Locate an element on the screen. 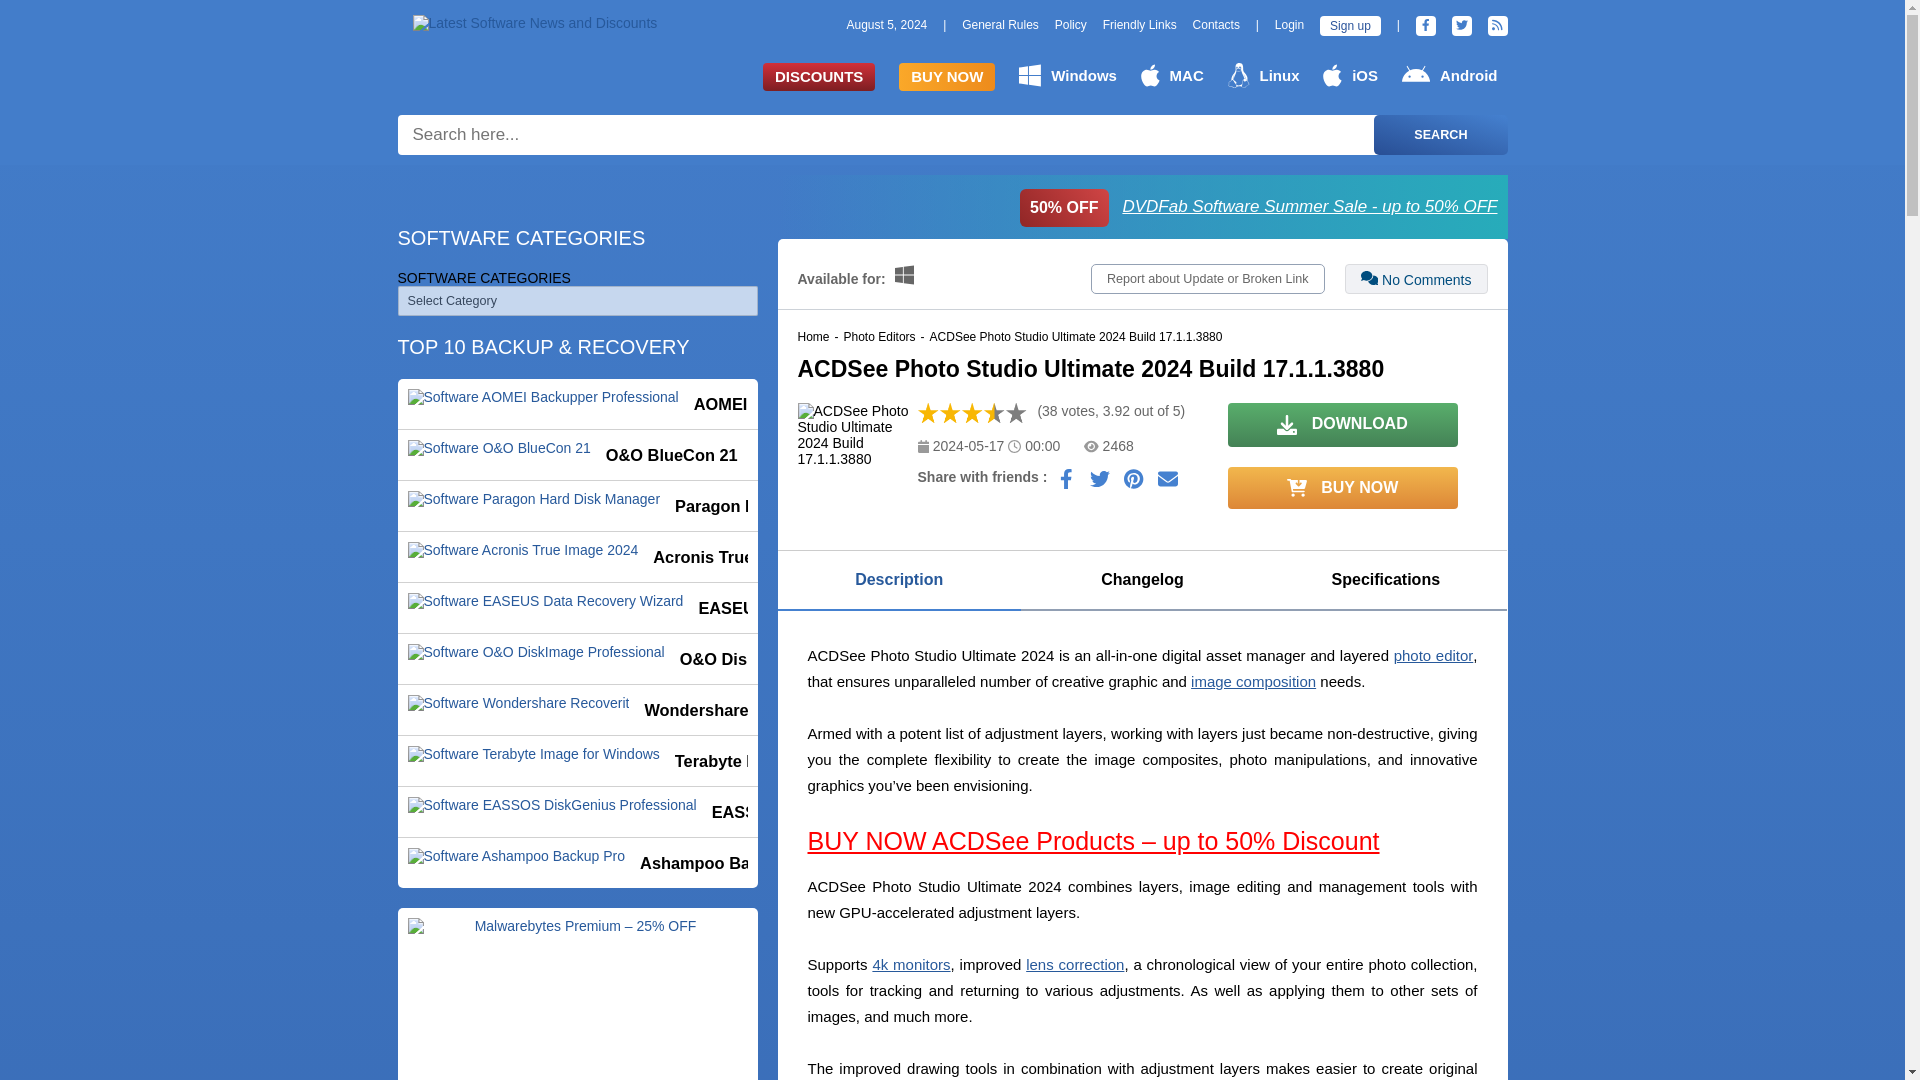 This screenshot has height=1080, width=1920. Policy is located at coordinates (1070, 25).